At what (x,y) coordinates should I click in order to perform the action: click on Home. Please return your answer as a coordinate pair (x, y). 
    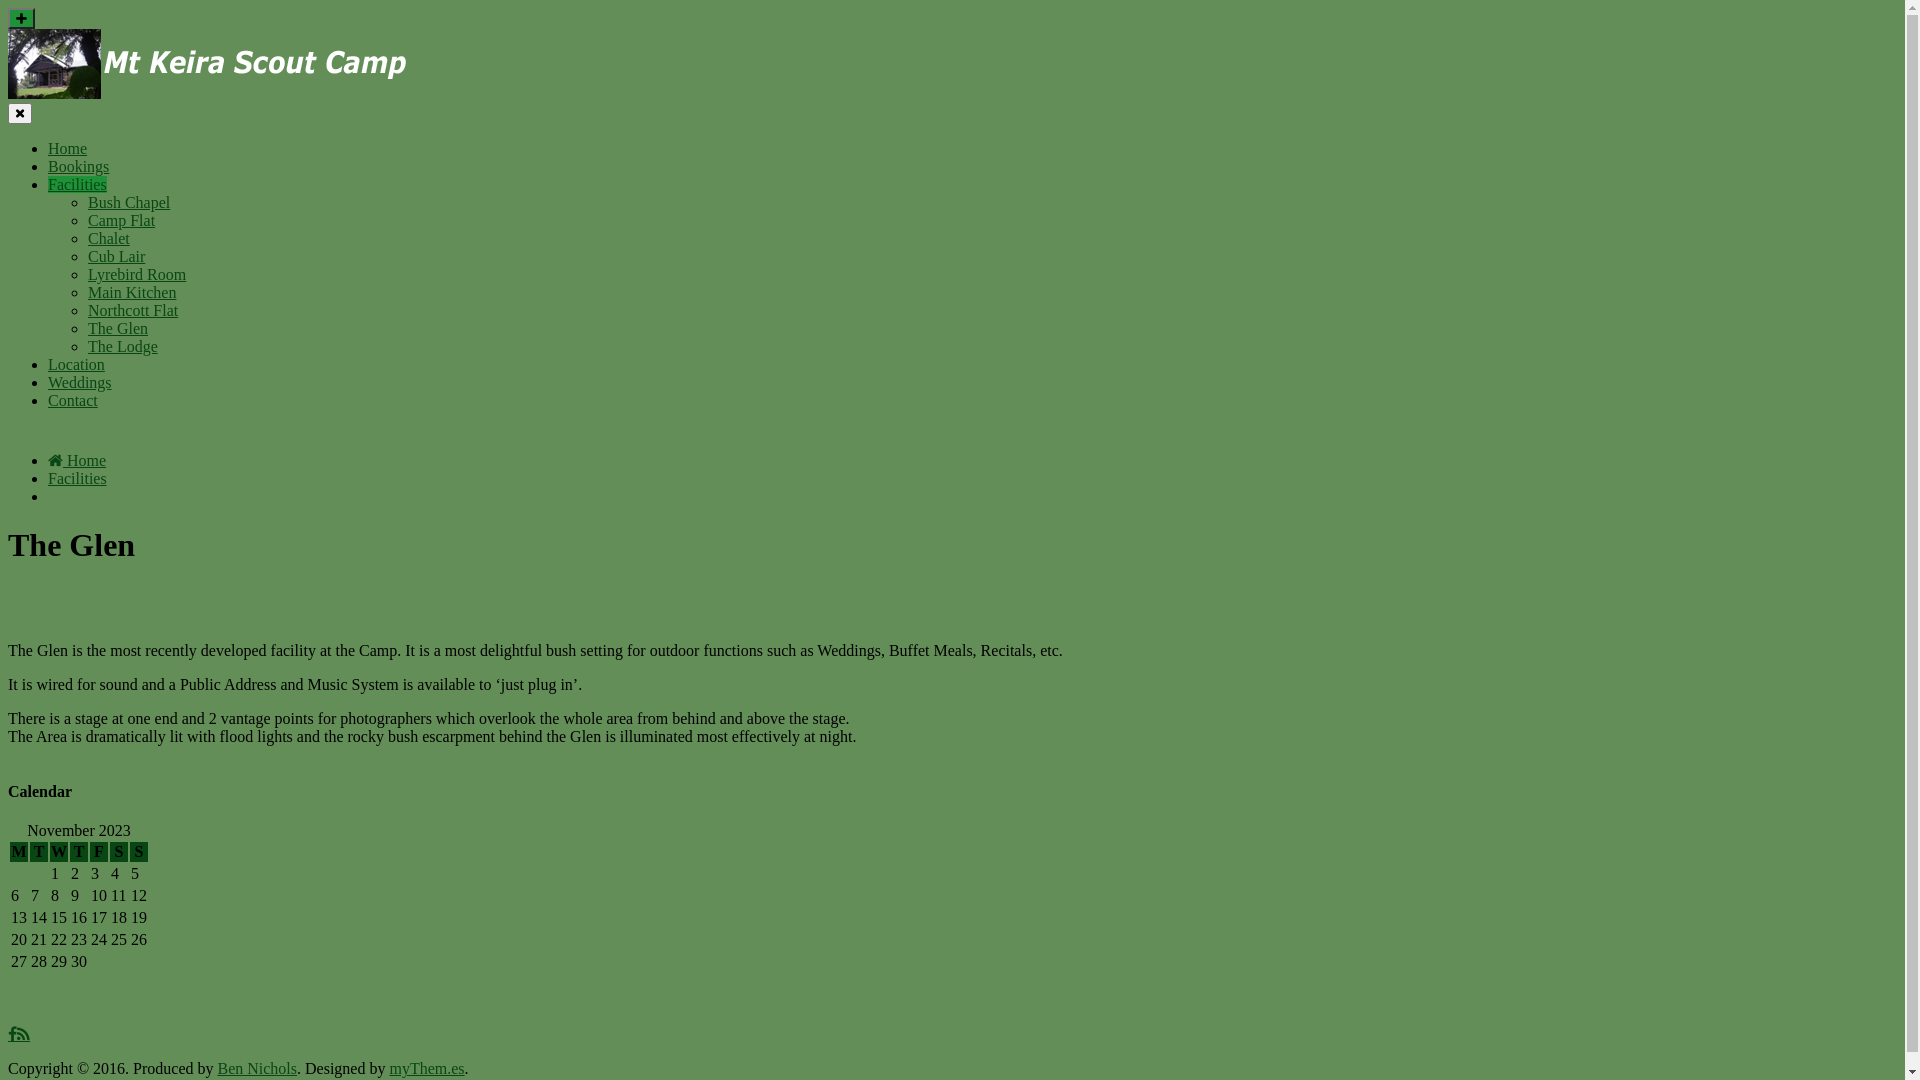
    Looking at the image, I should click on (77, 460).